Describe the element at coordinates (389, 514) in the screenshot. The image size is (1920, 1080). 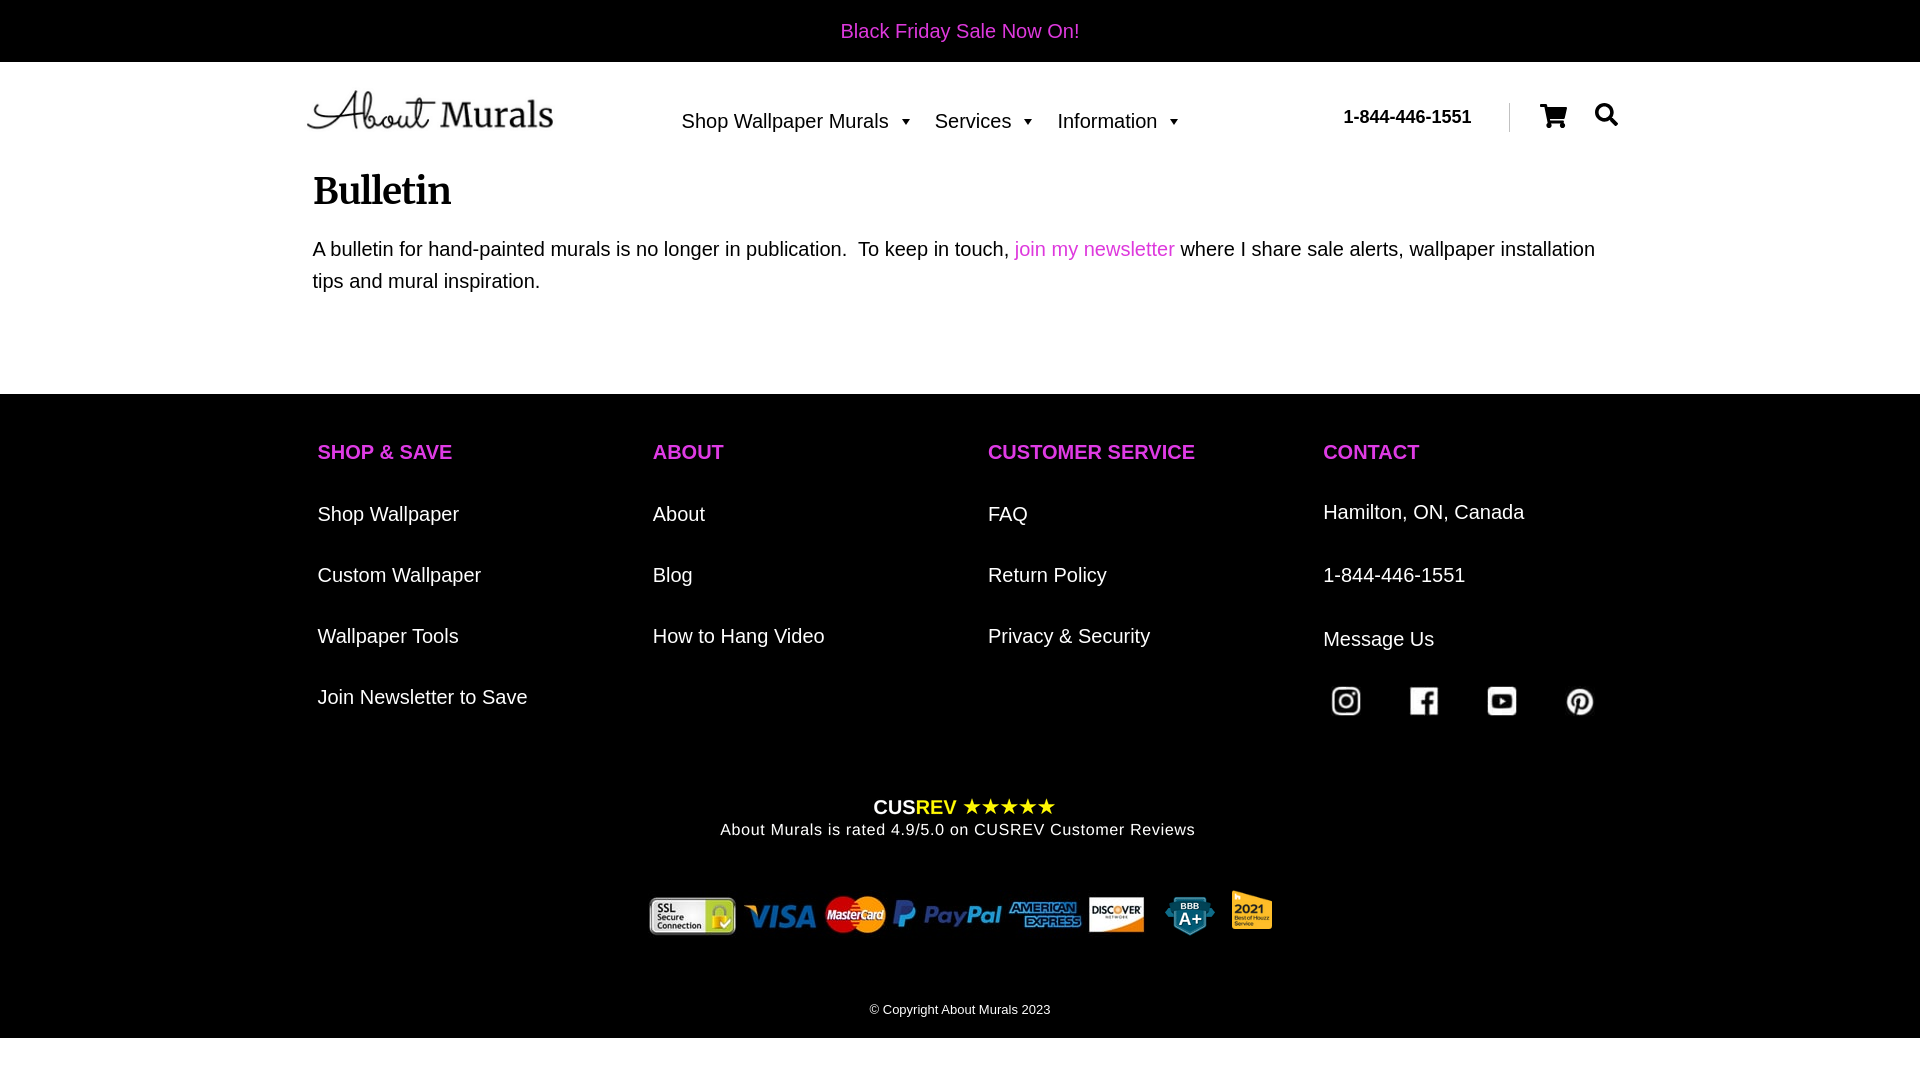
I see `Shop Wallpaper` at that location.